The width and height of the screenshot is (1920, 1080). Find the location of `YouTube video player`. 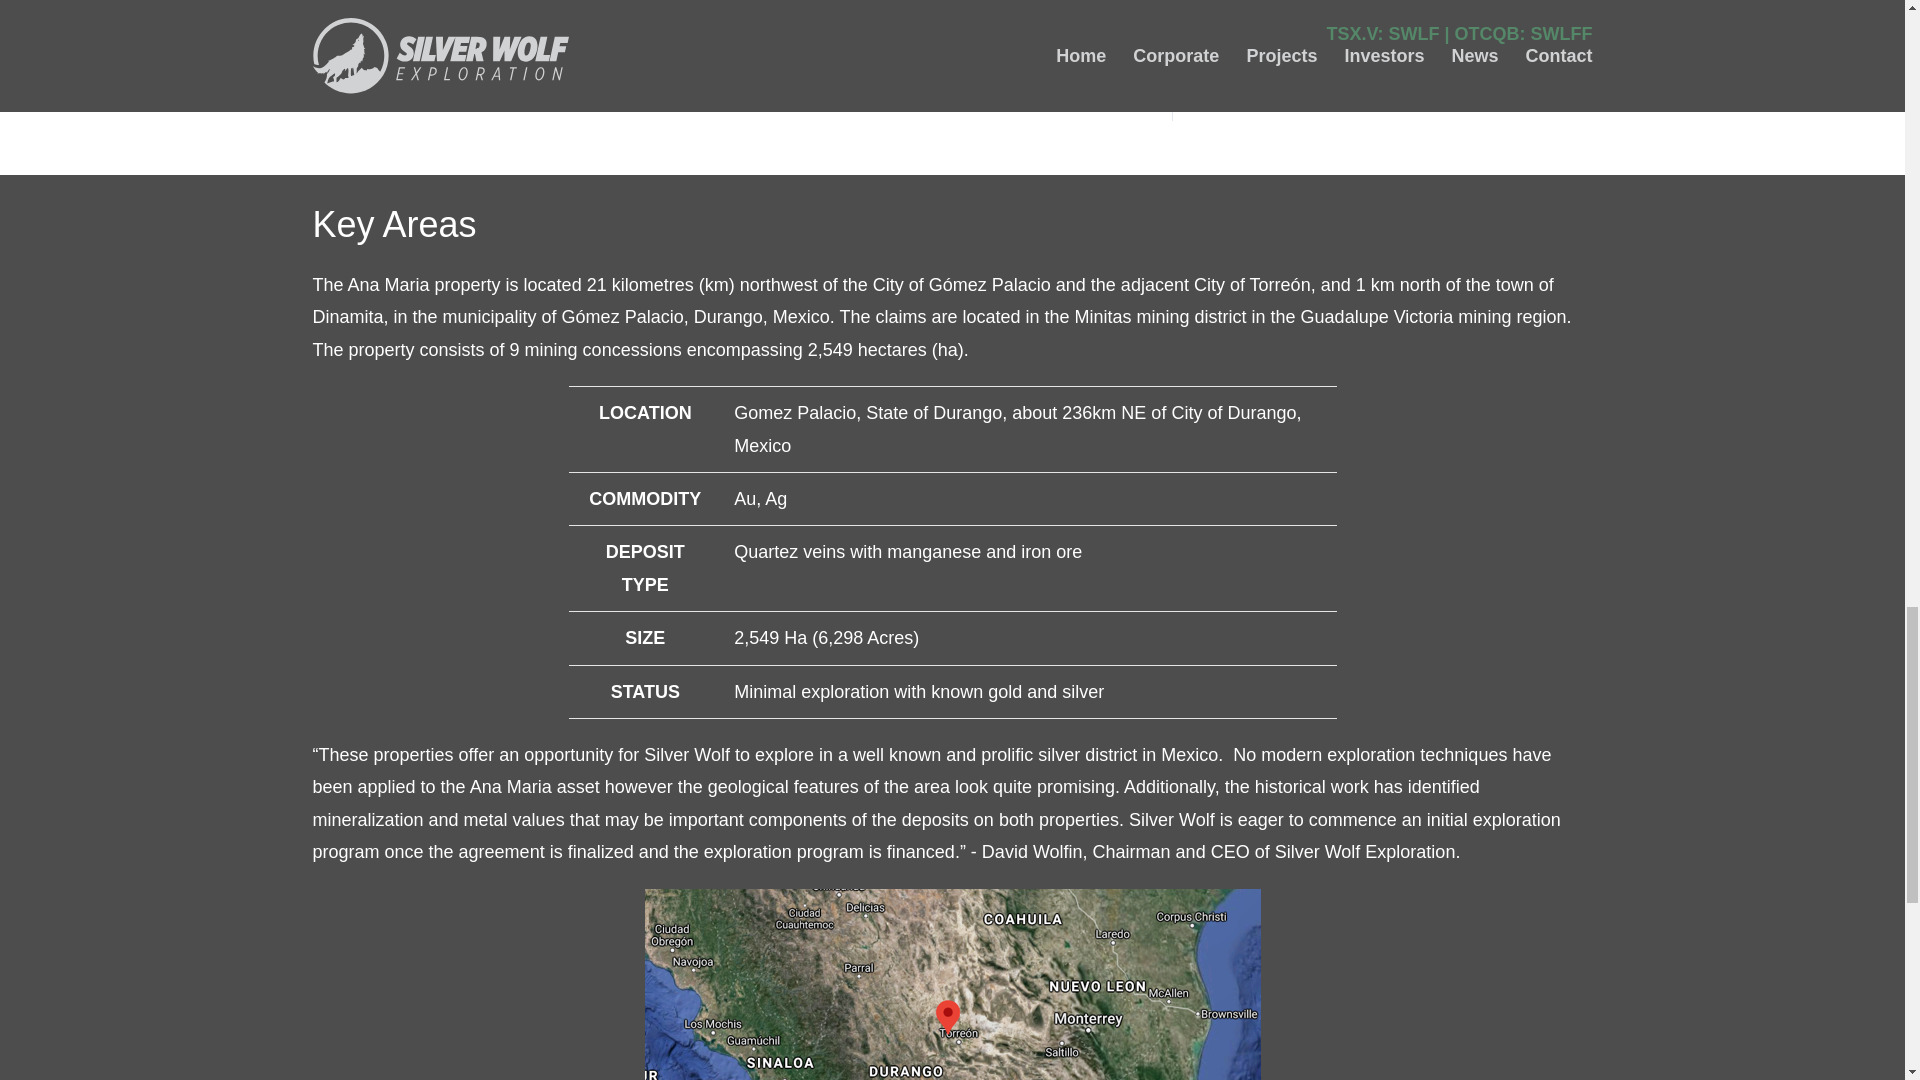

YouTube video player is located at coordinates (736, 50).